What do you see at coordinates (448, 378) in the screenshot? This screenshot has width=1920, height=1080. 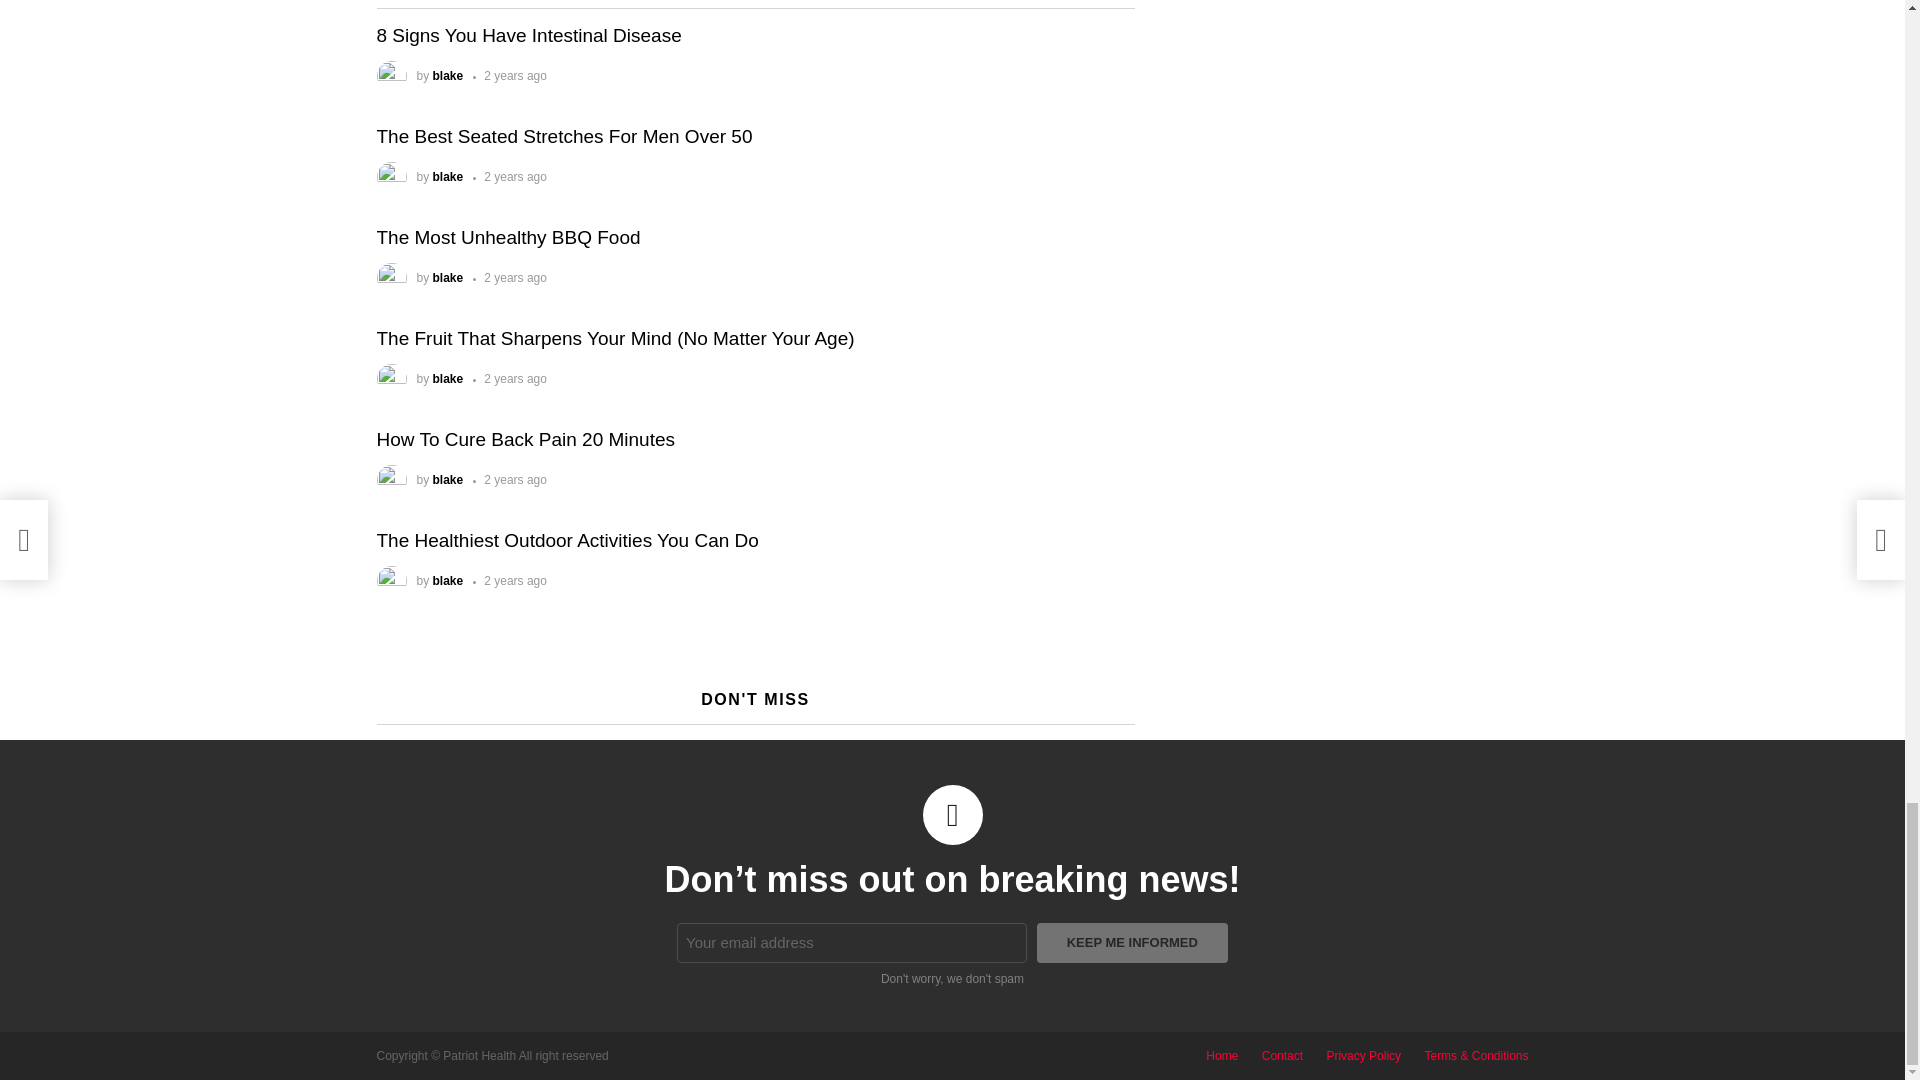 I see `Posts by blake` at bounding box center [448, 378].